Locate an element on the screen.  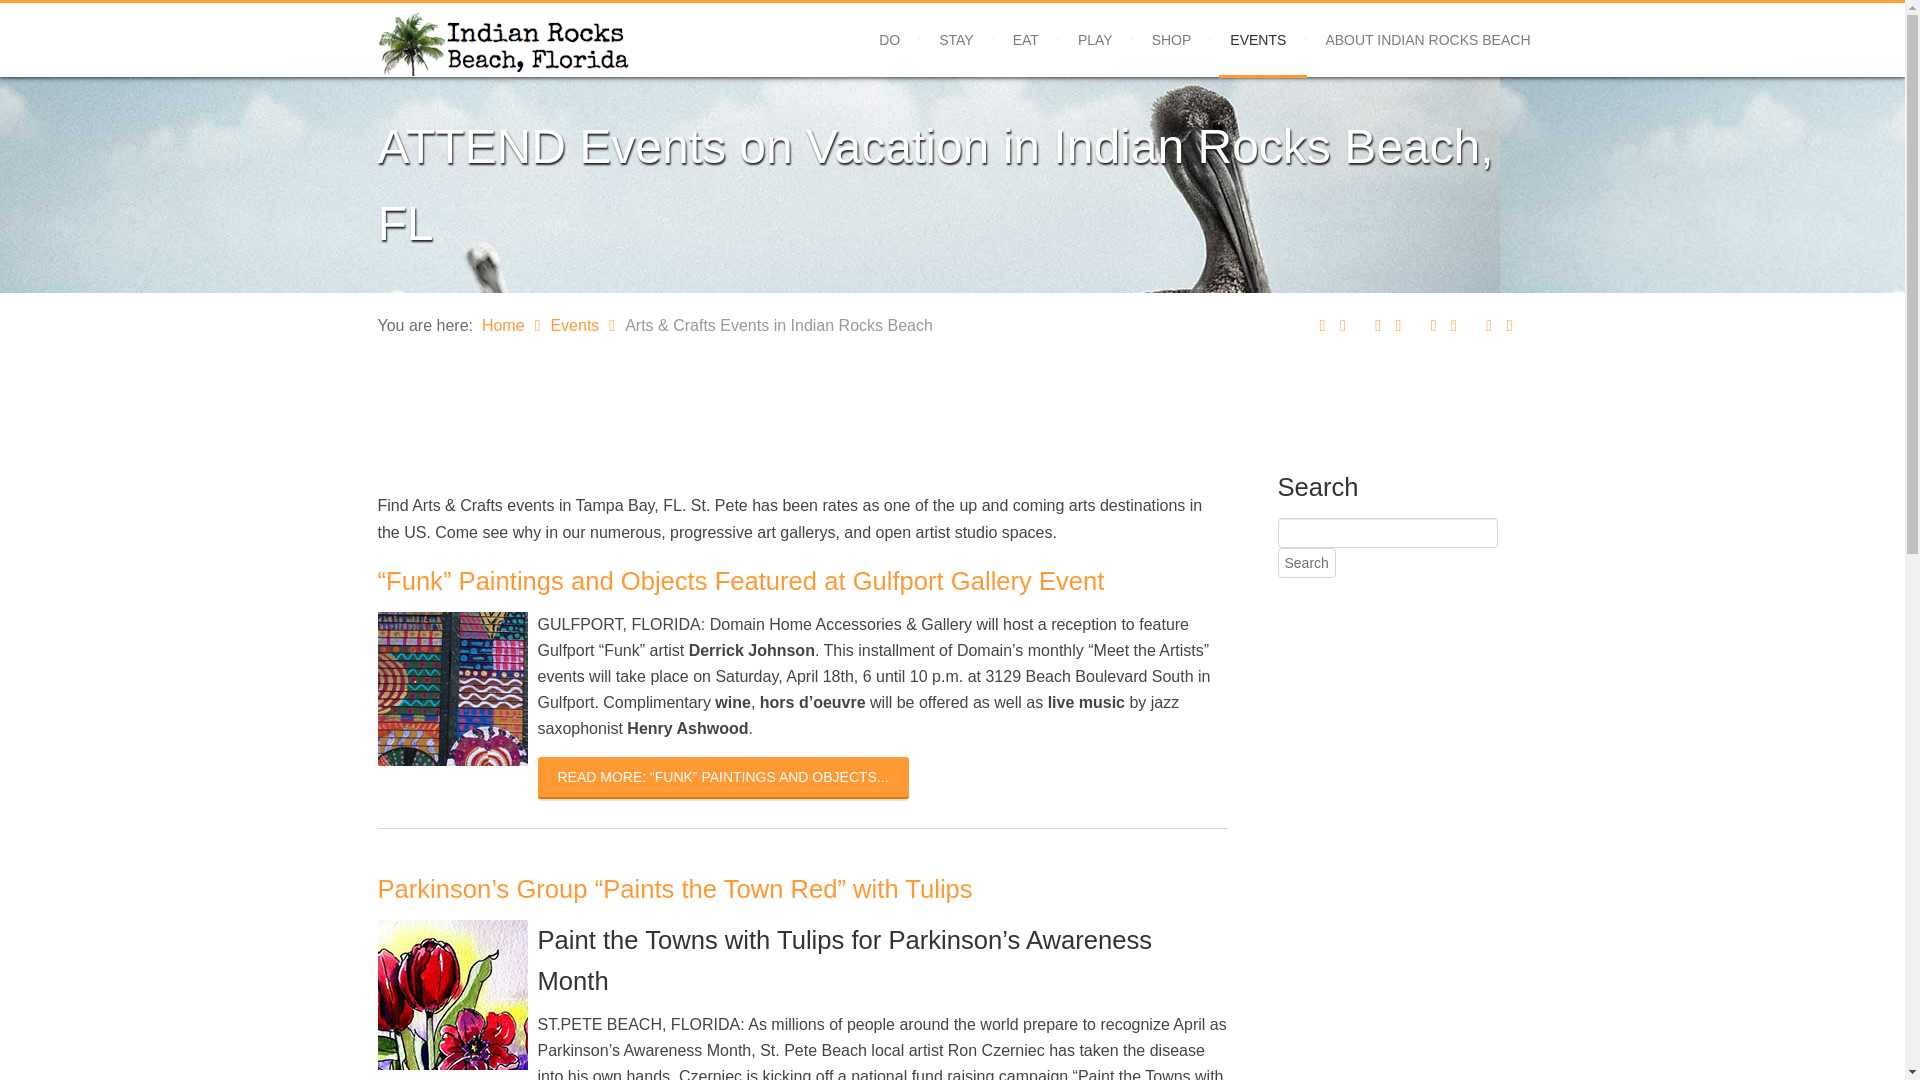
Events is located at coordinates (587, 325).